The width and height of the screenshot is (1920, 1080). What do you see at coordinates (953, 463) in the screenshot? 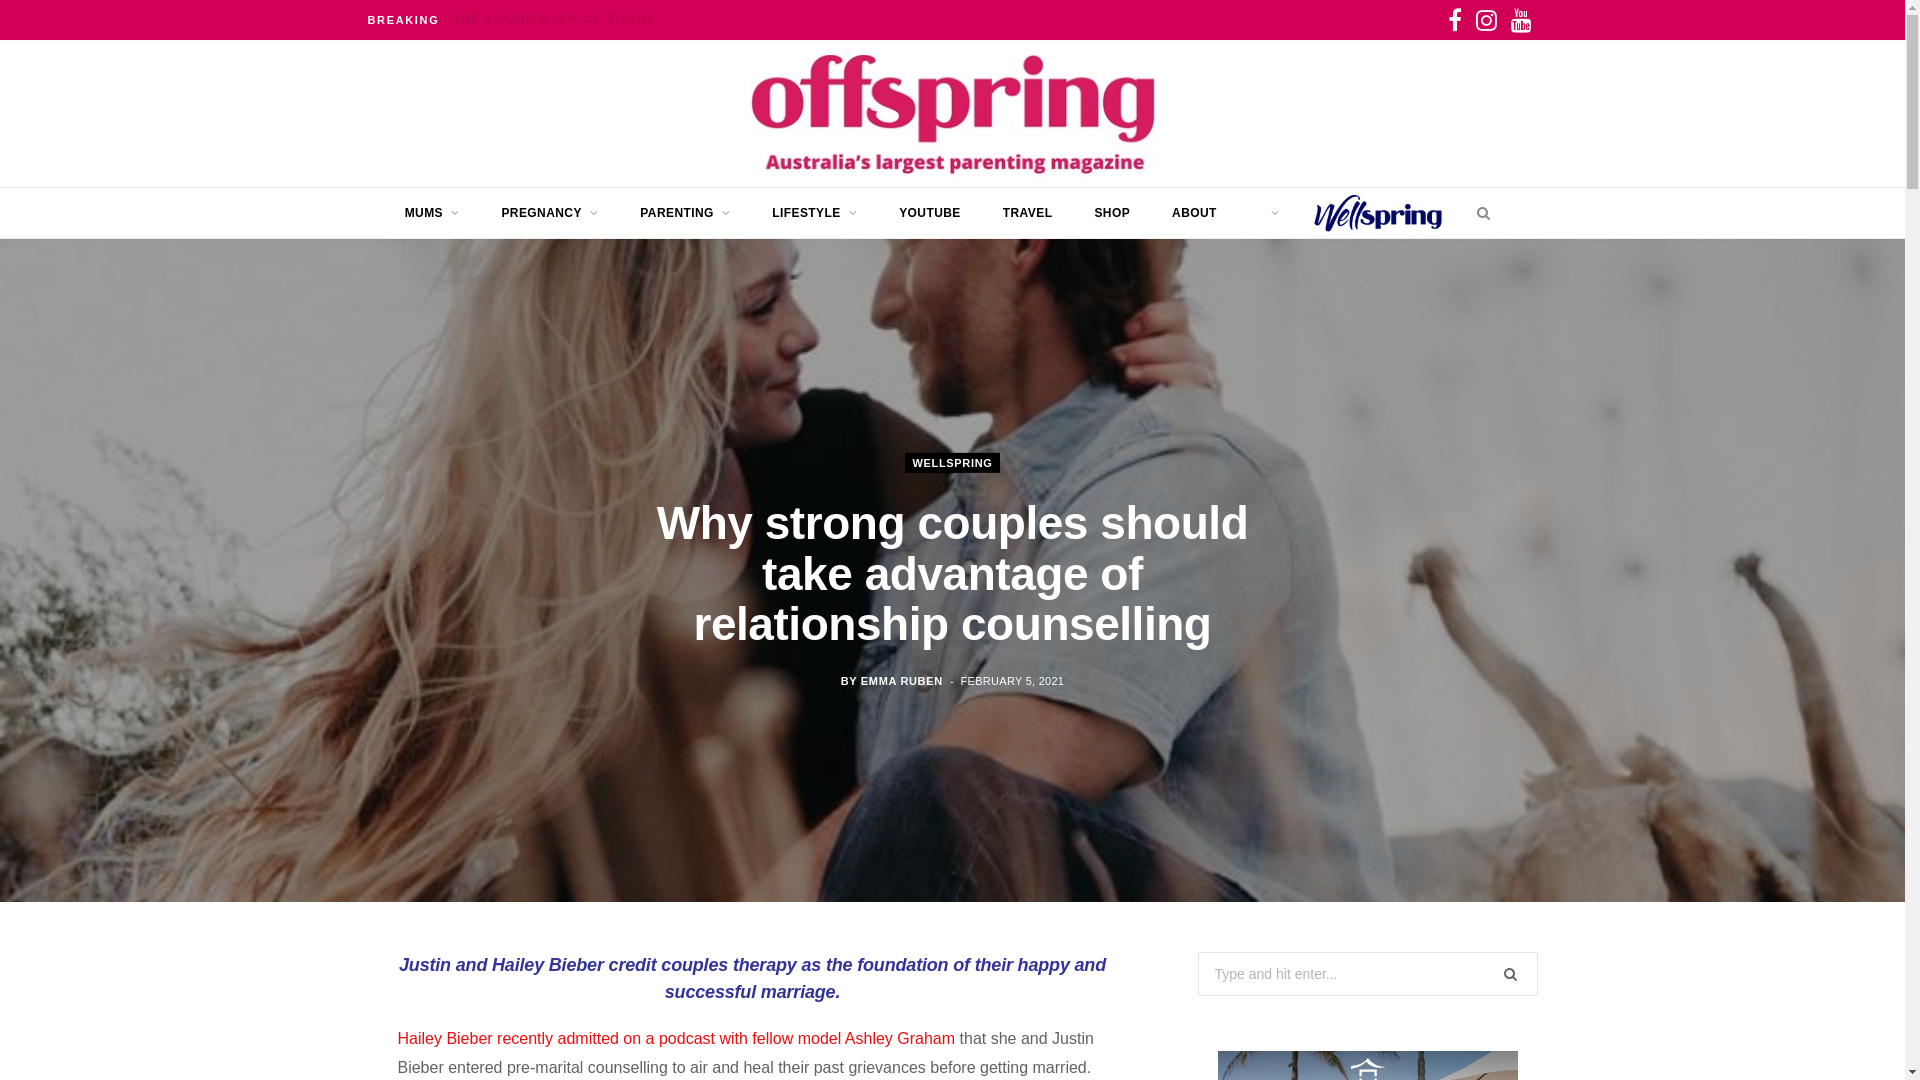
I see `WELLSPRING` at bounding box center [953, 463].